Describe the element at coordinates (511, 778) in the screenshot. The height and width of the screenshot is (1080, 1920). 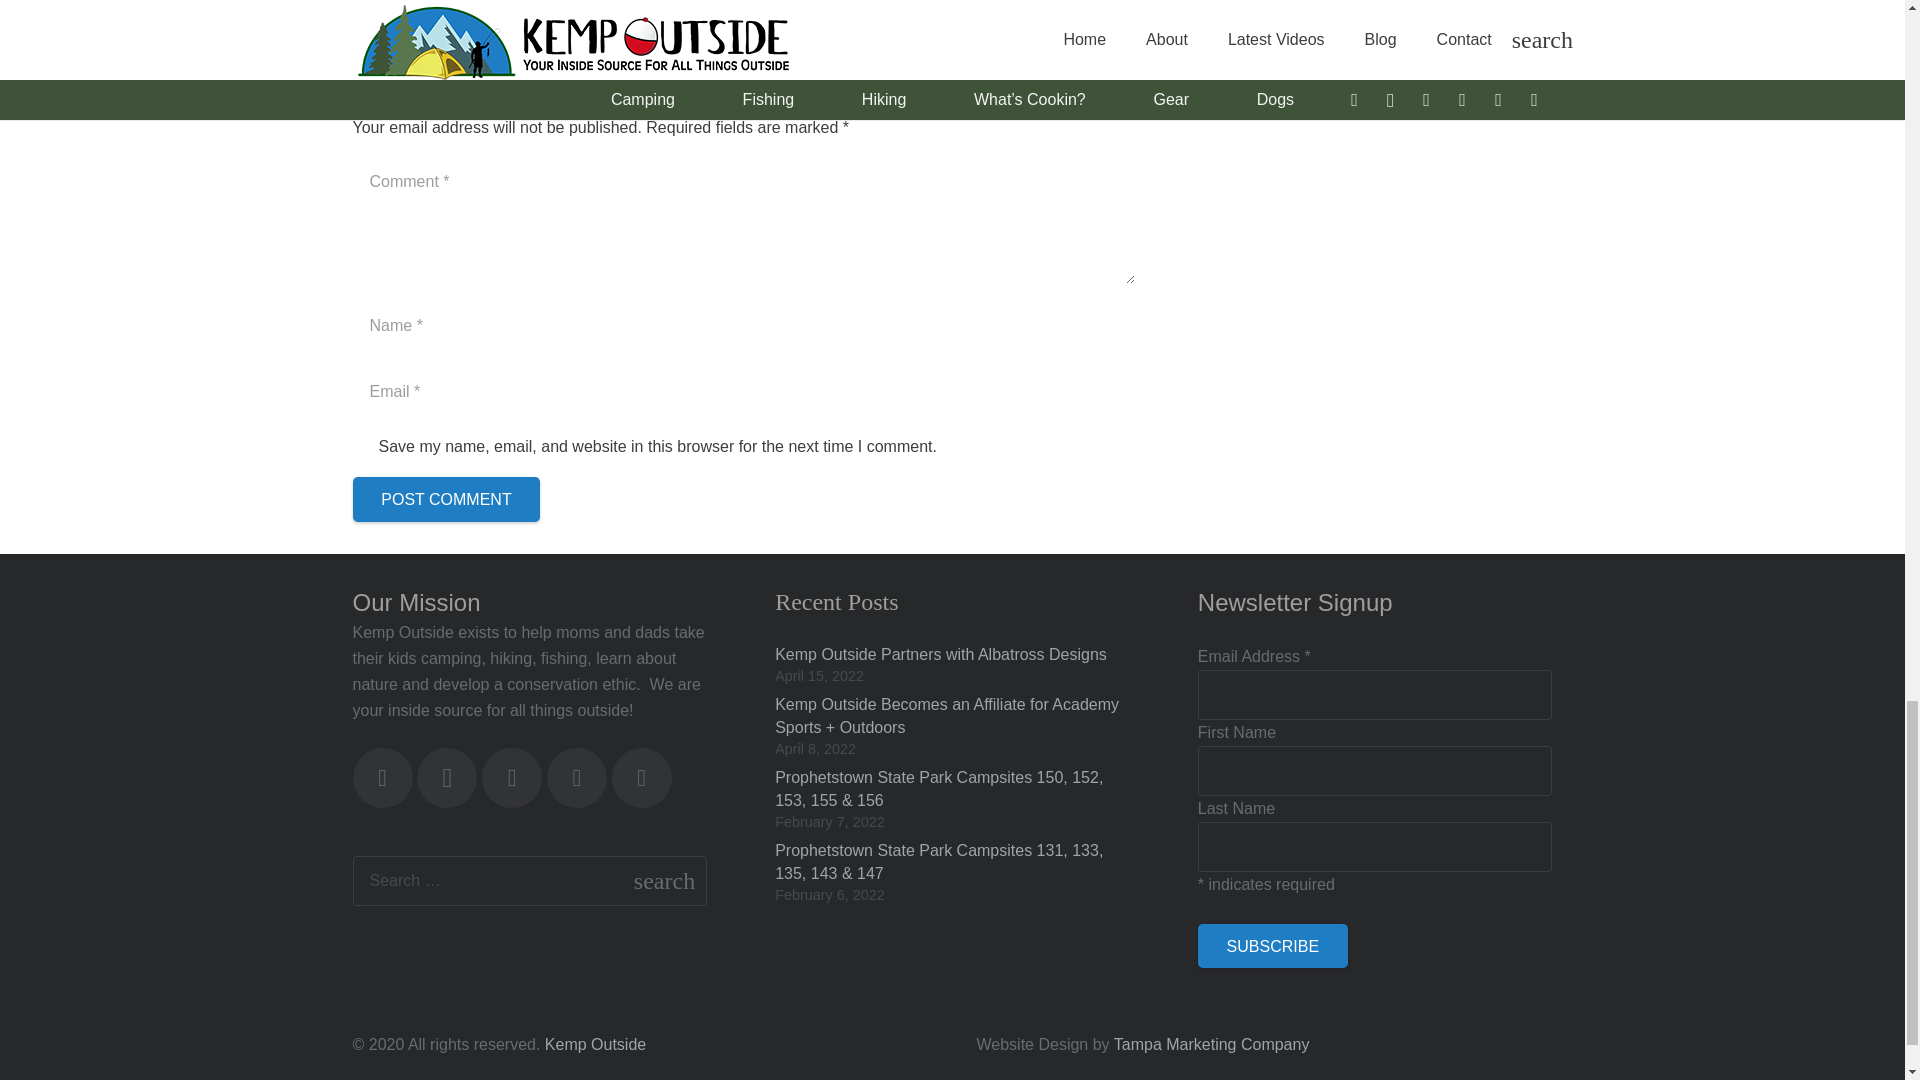
I see `Twitter` at that location.